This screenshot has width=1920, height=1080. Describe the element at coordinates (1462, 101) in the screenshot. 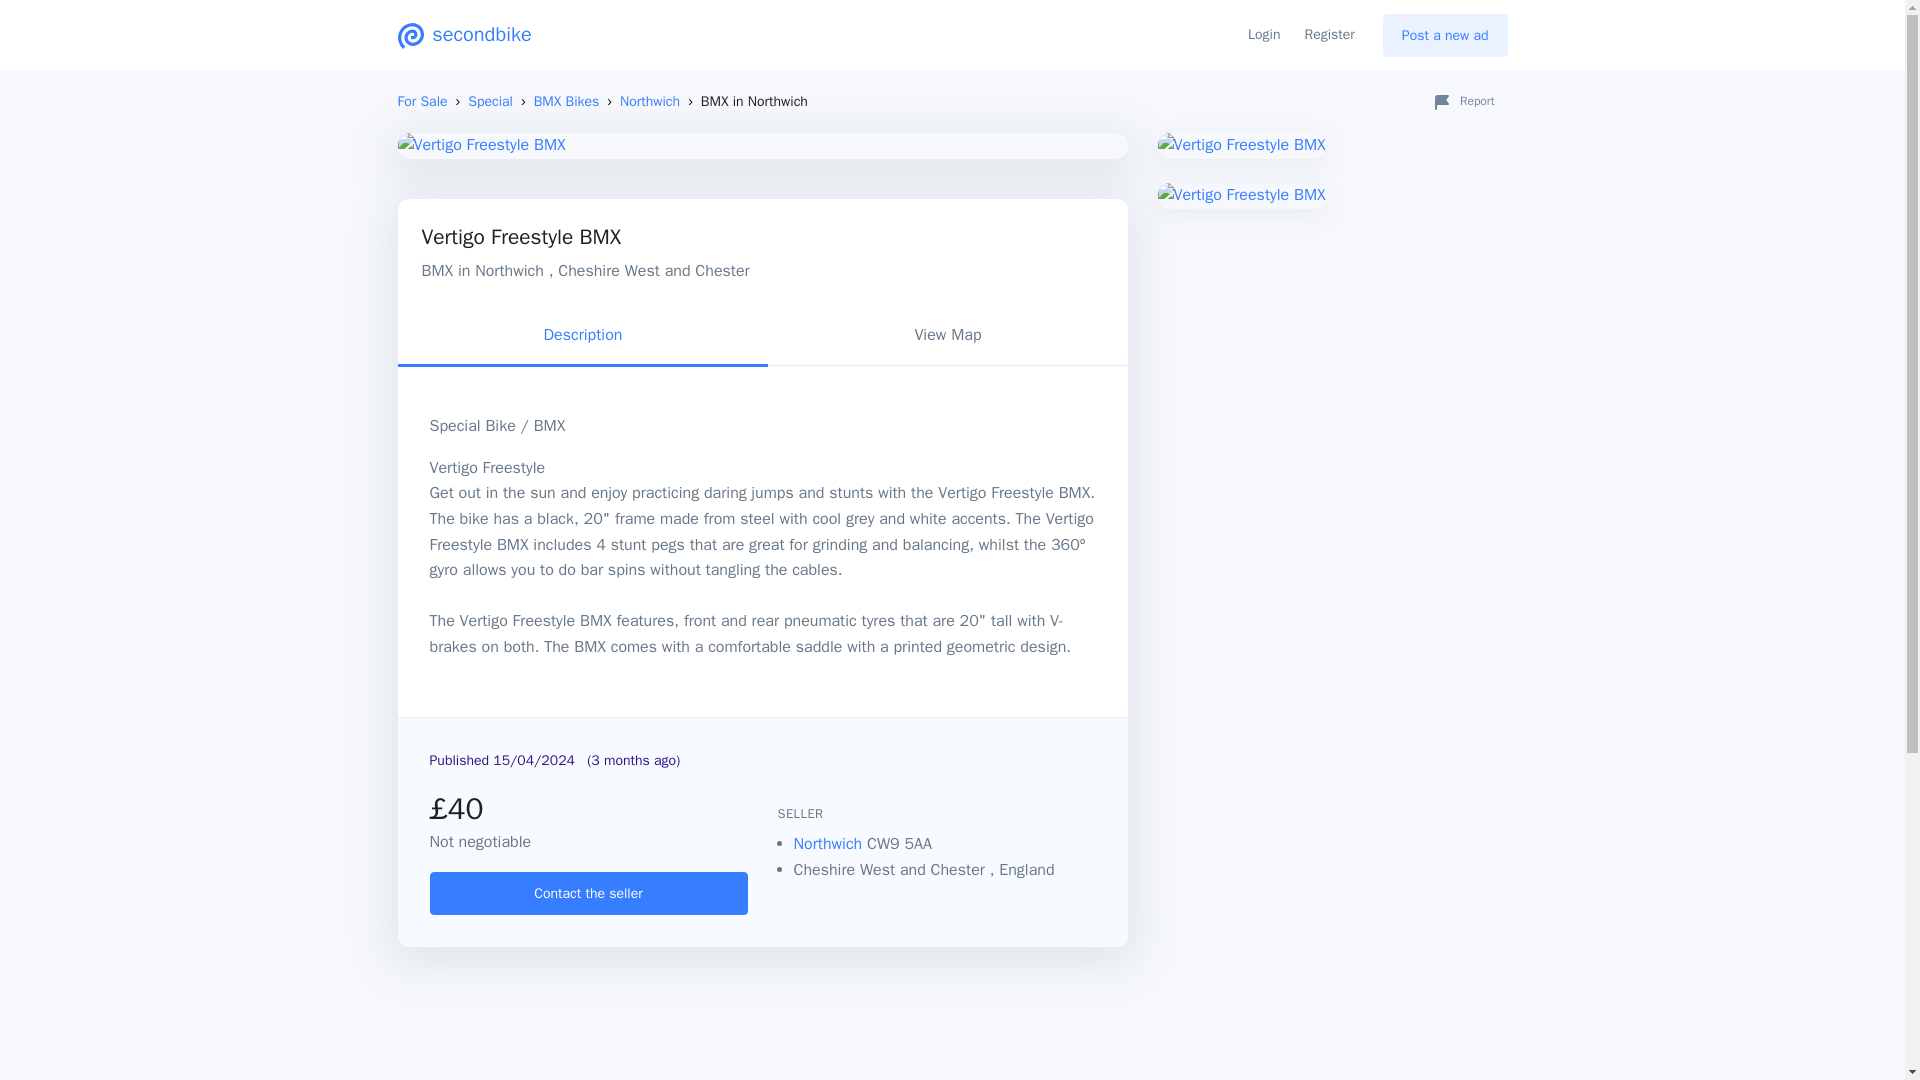

I see `Report` at that location.